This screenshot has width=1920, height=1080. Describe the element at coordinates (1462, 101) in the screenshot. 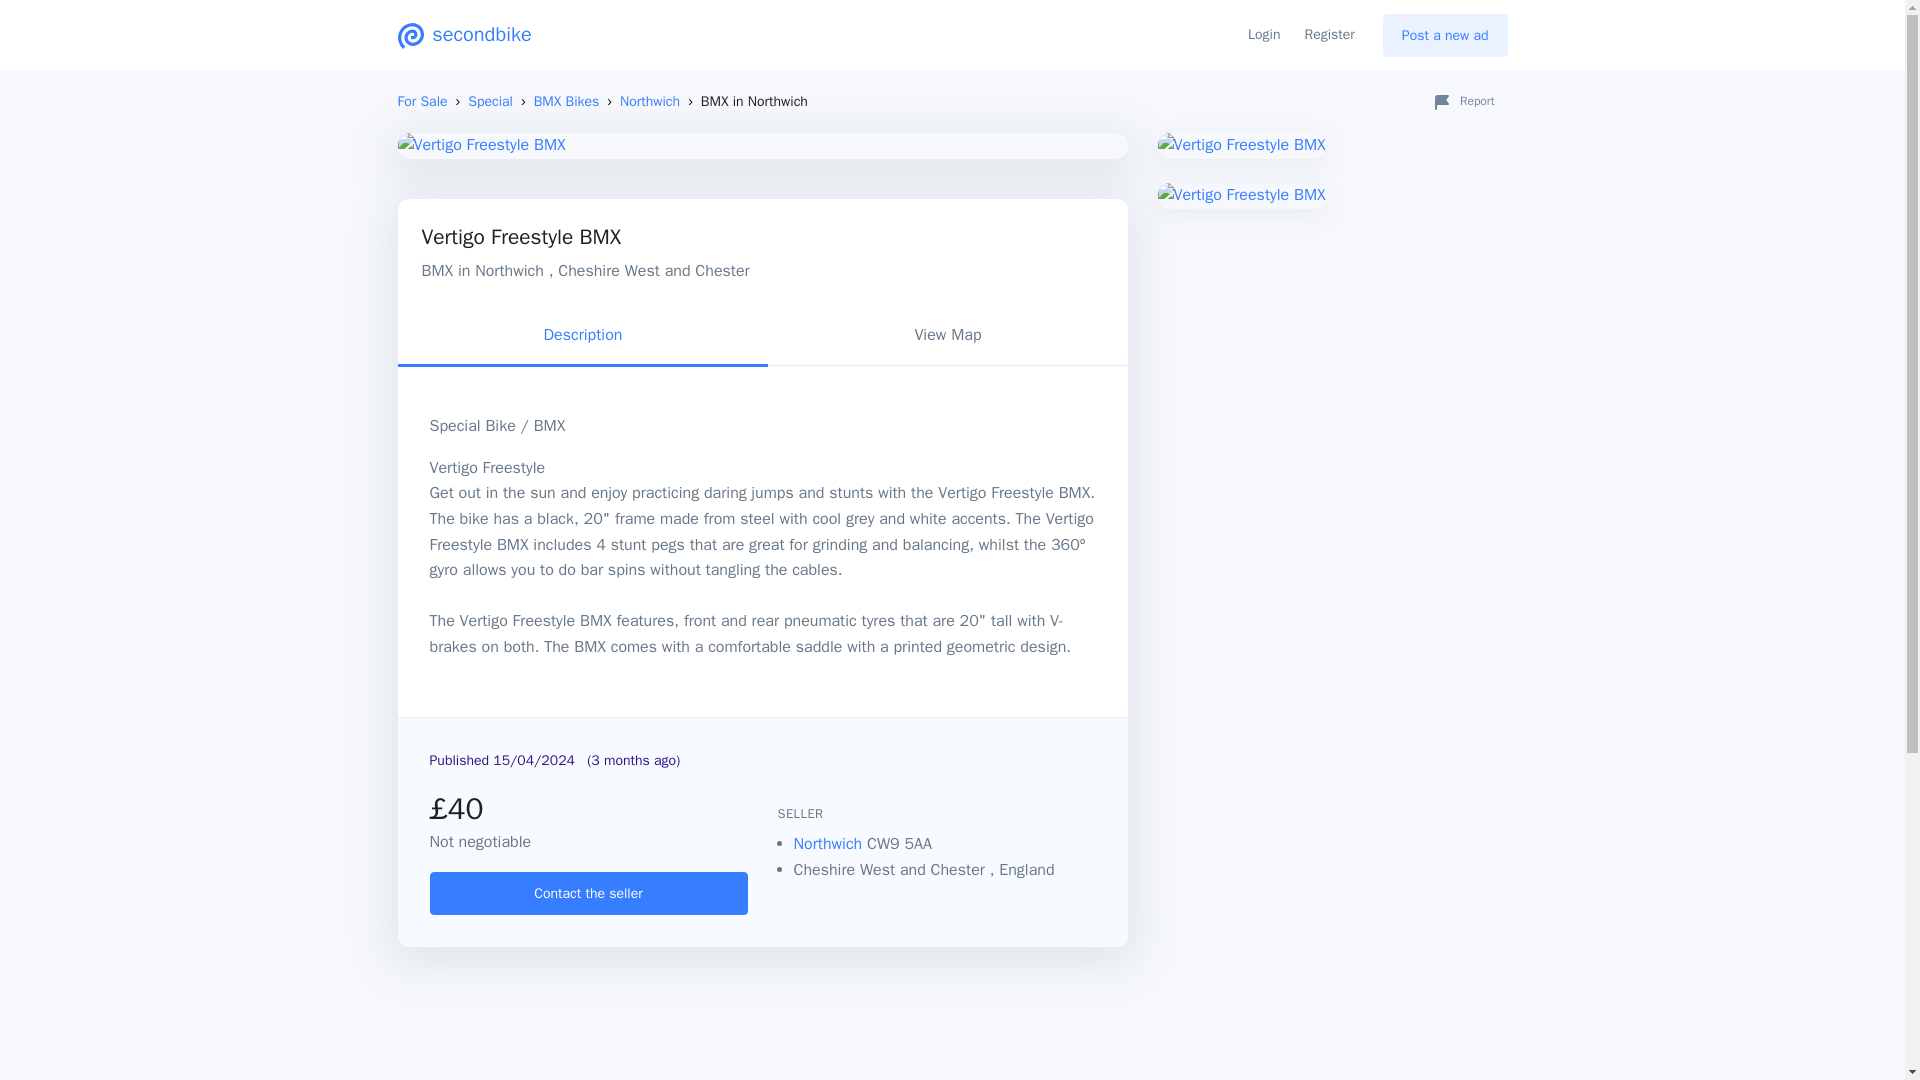

I see `Report` at that location.